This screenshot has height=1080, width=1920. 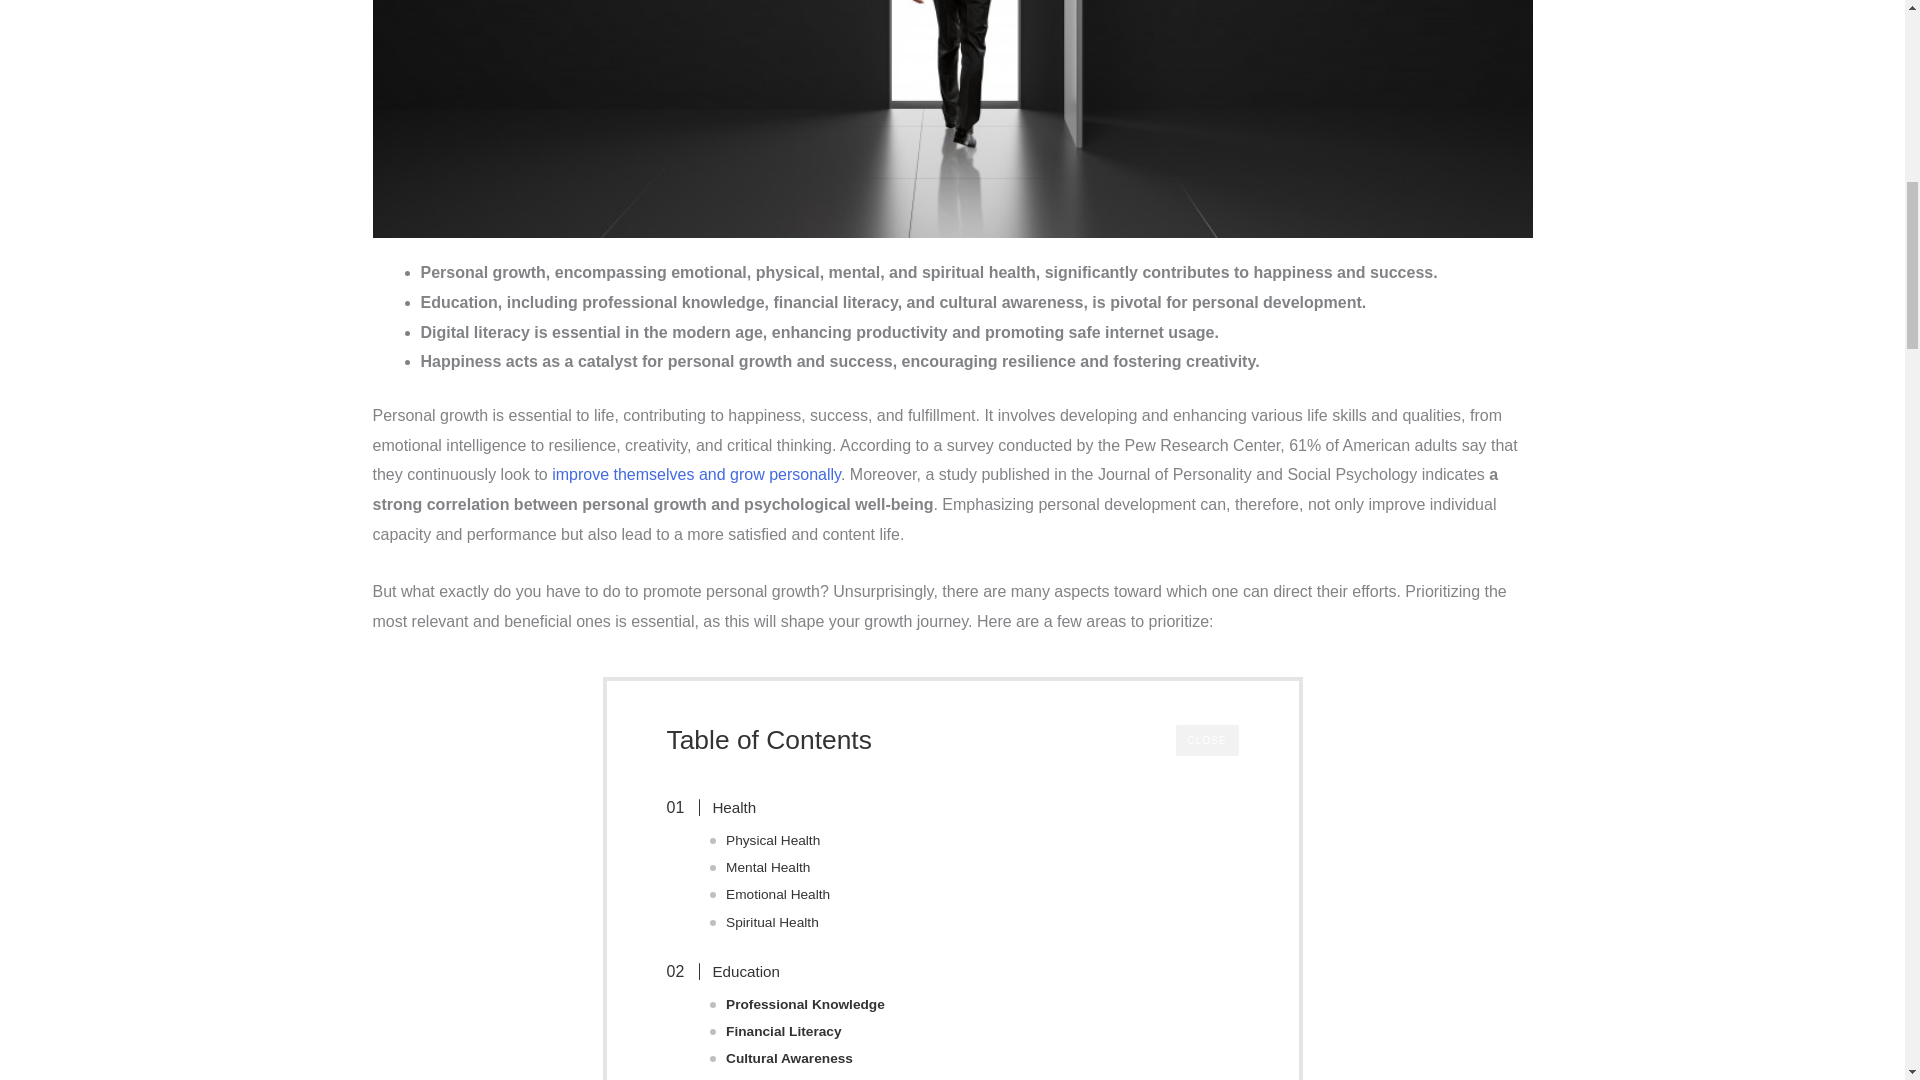 I want to click on Financial Literacy, so click(x=784, y=1031).